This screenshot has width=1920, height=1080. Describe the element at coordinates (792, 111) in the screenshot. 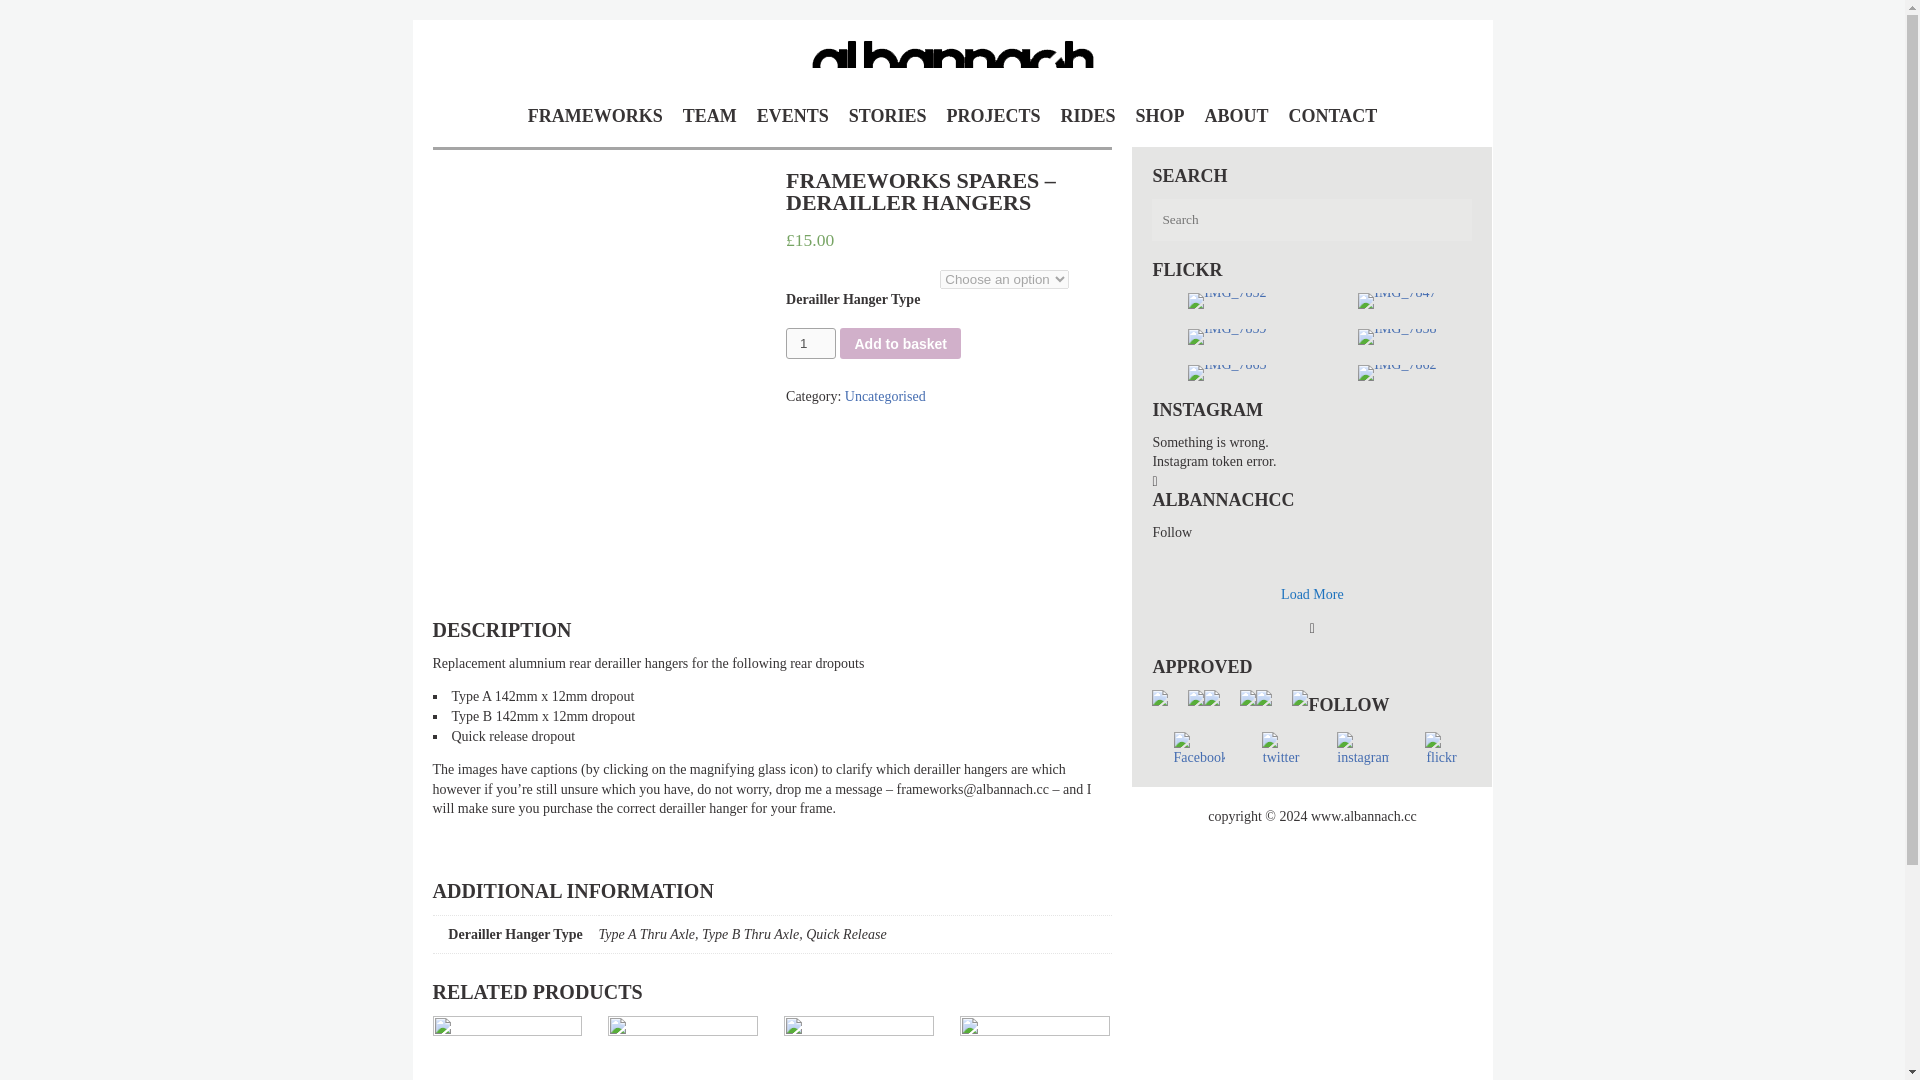

I see `EVENTS` at that location.